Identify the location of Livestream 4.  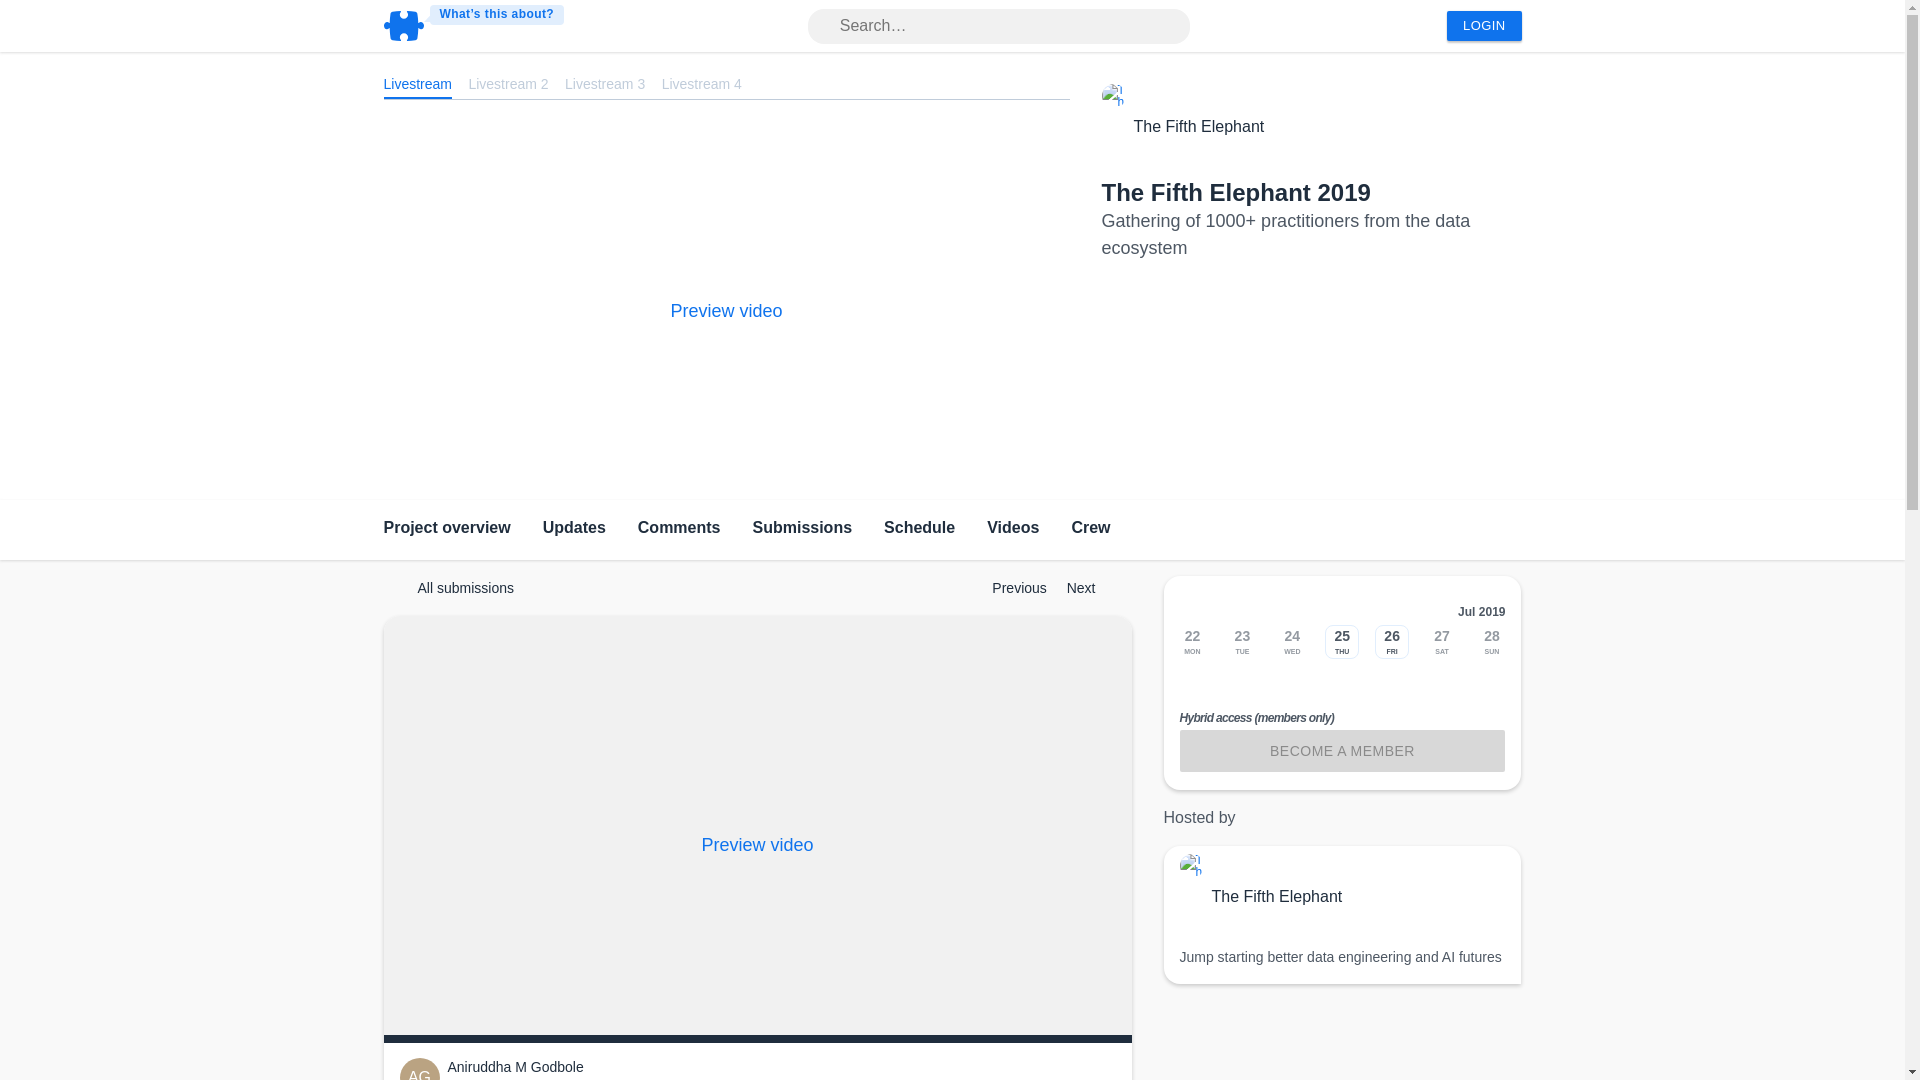
(702, 82).